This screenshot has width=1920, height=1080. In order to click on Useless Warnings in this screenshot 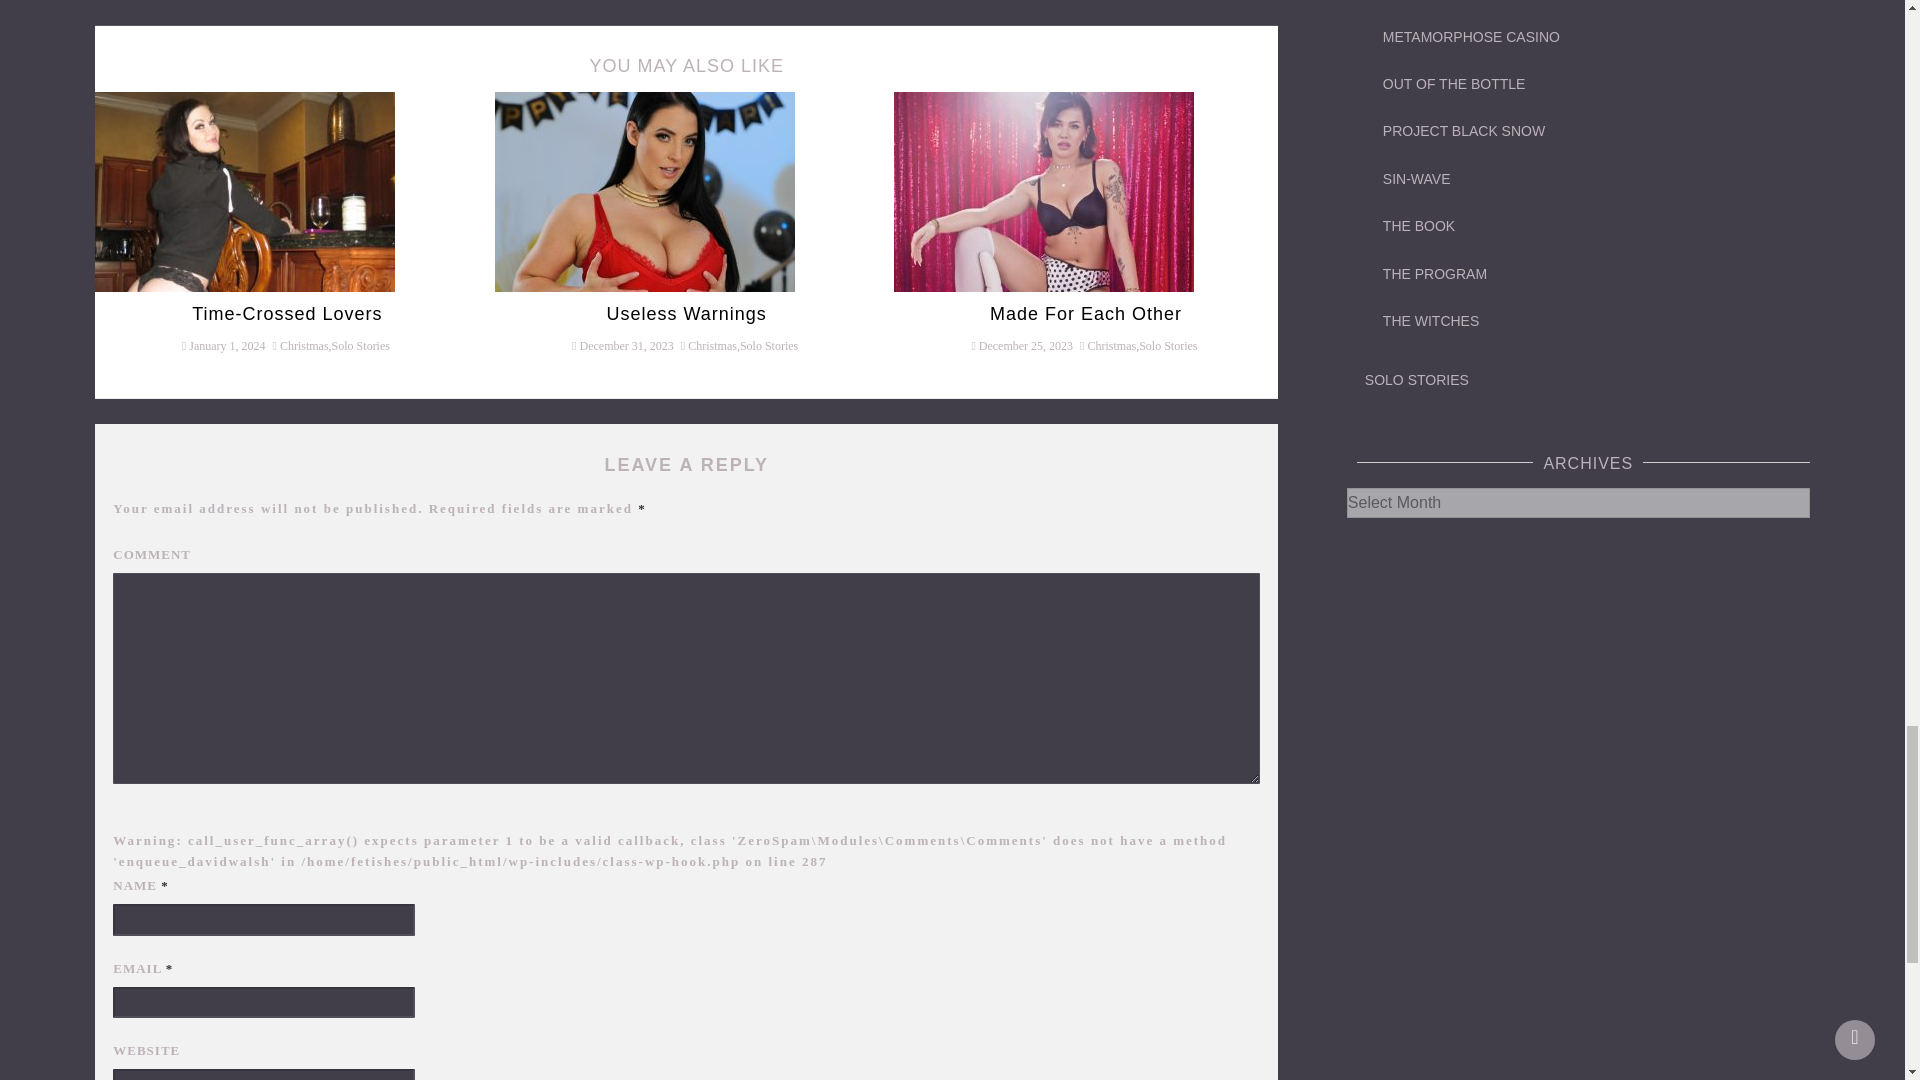, I will do `click(644, 190)`.